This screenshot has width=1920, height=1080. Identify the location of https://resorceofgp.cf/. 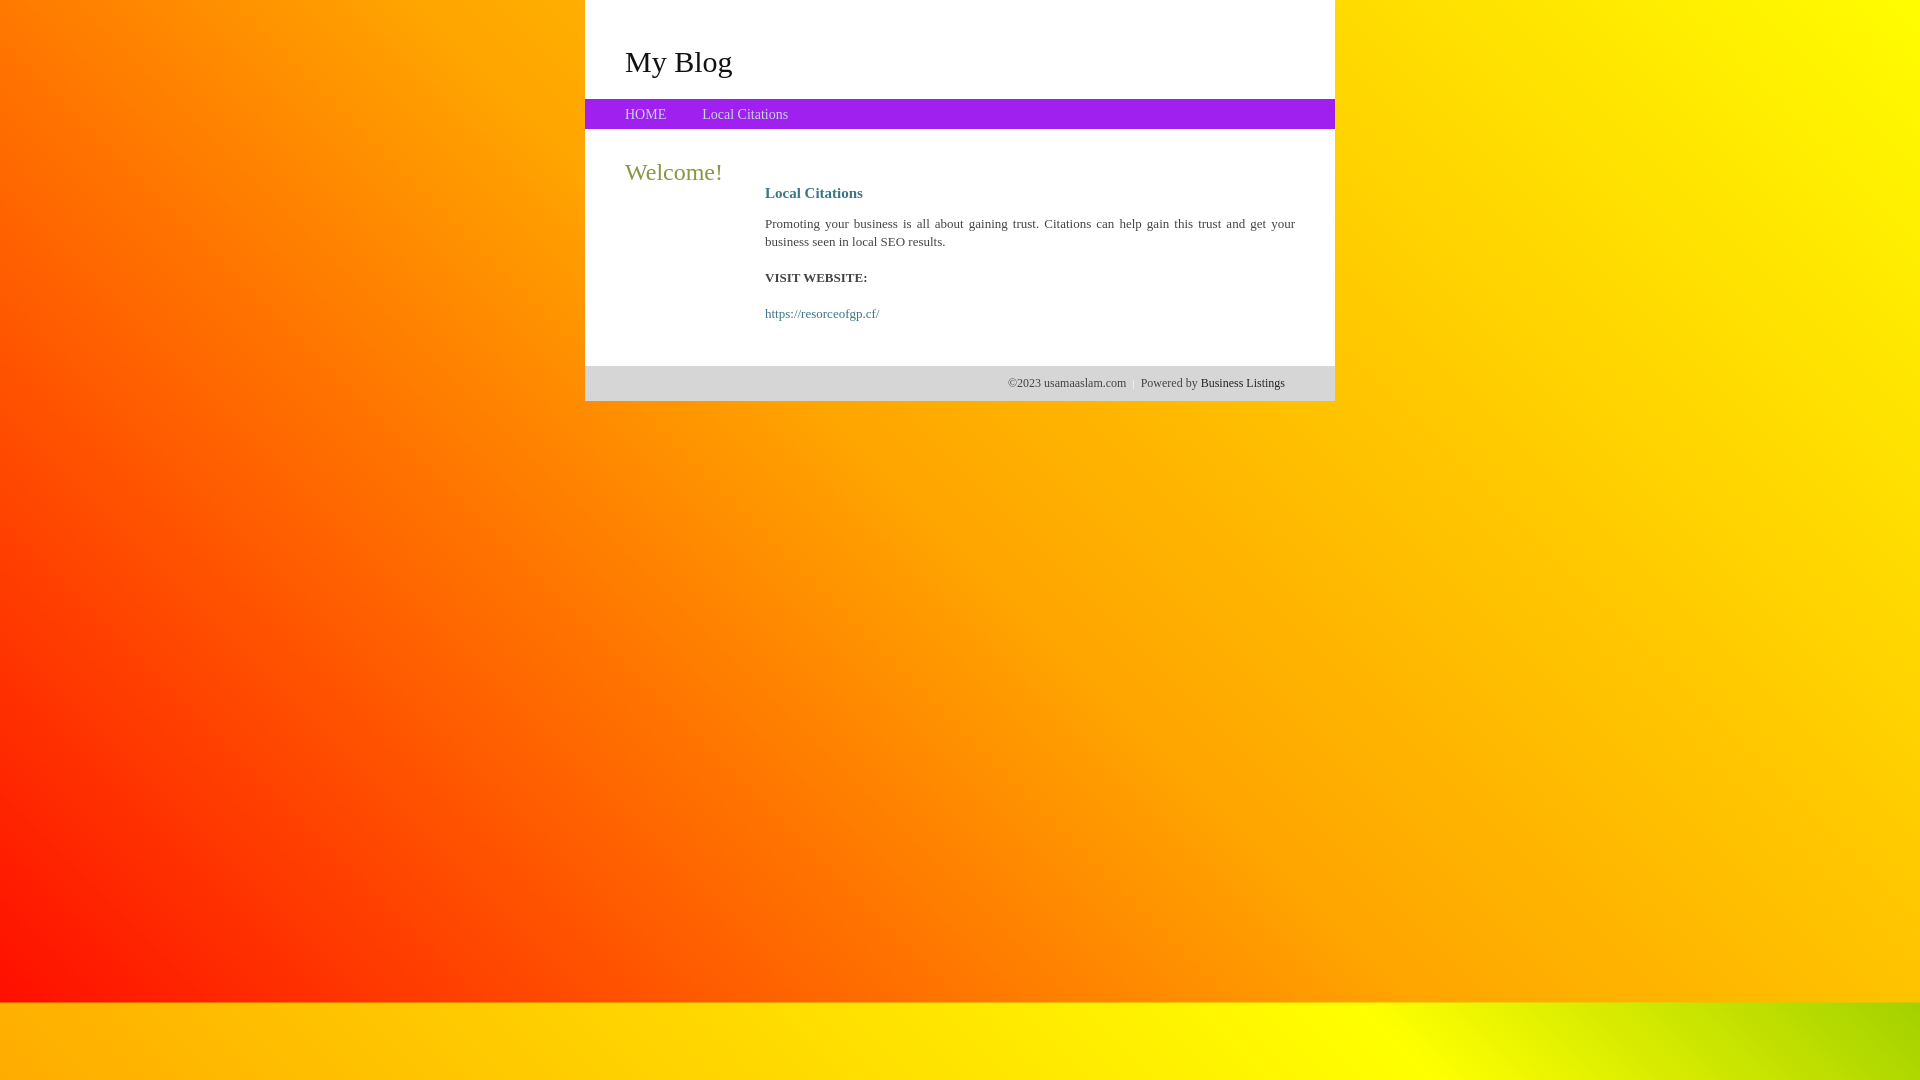
(822, 314).